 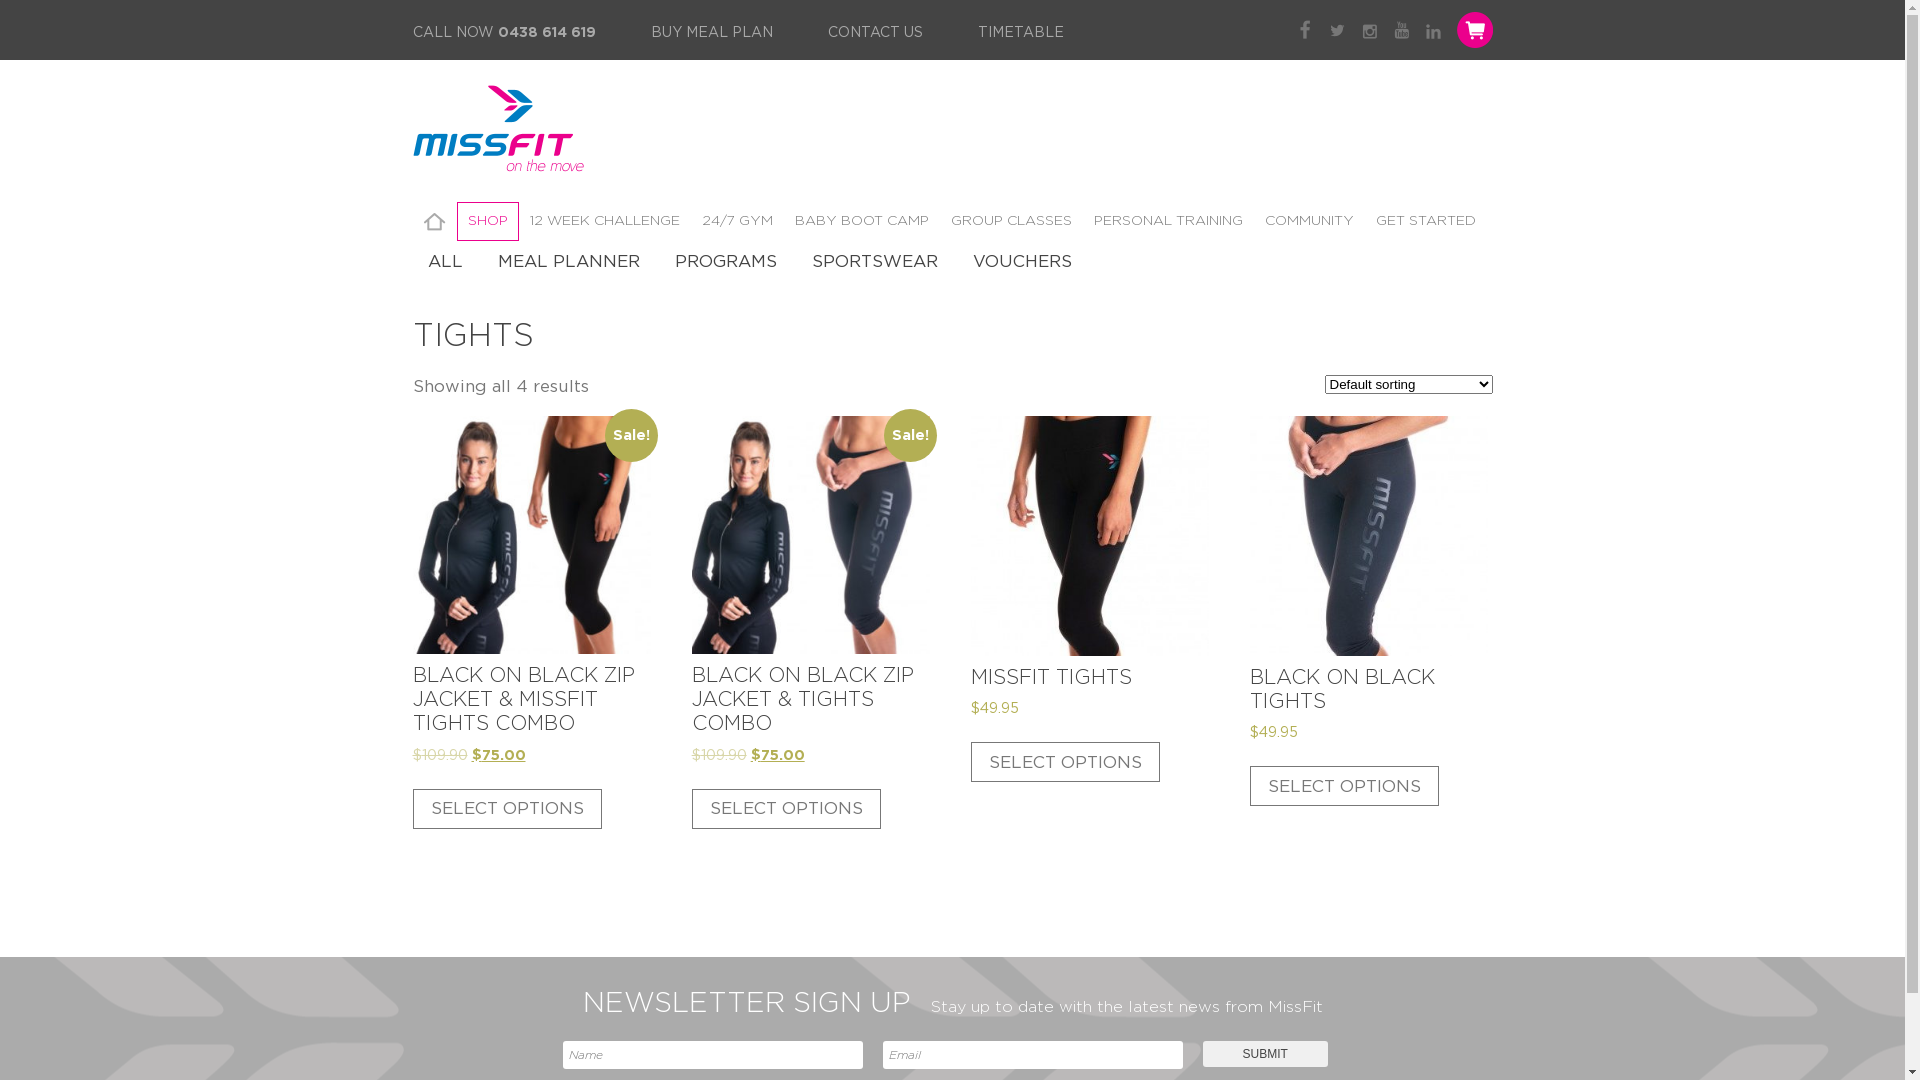 I want to click on COMMUNITY, so click(x=1310, y=222).